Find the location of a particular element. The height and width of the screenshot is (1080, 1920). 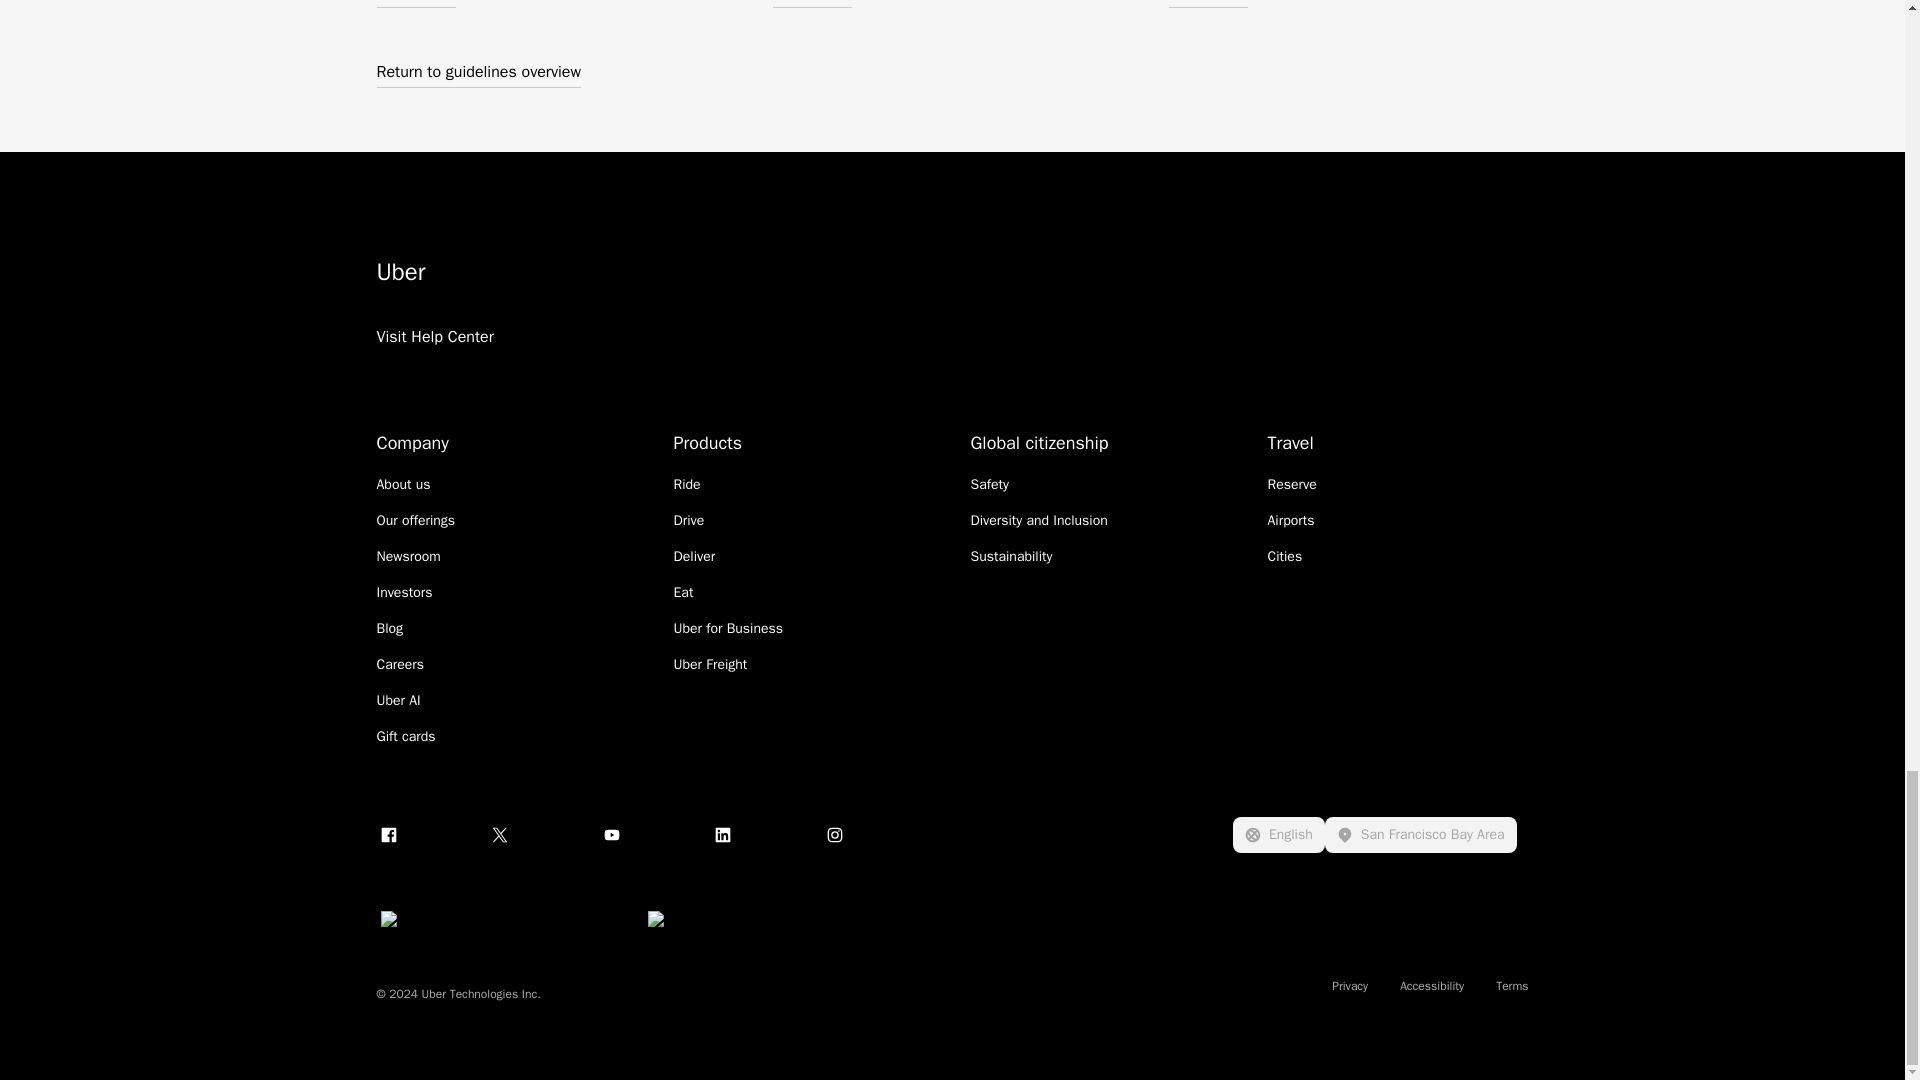

Learn more is located at coordinates (1206, 4).